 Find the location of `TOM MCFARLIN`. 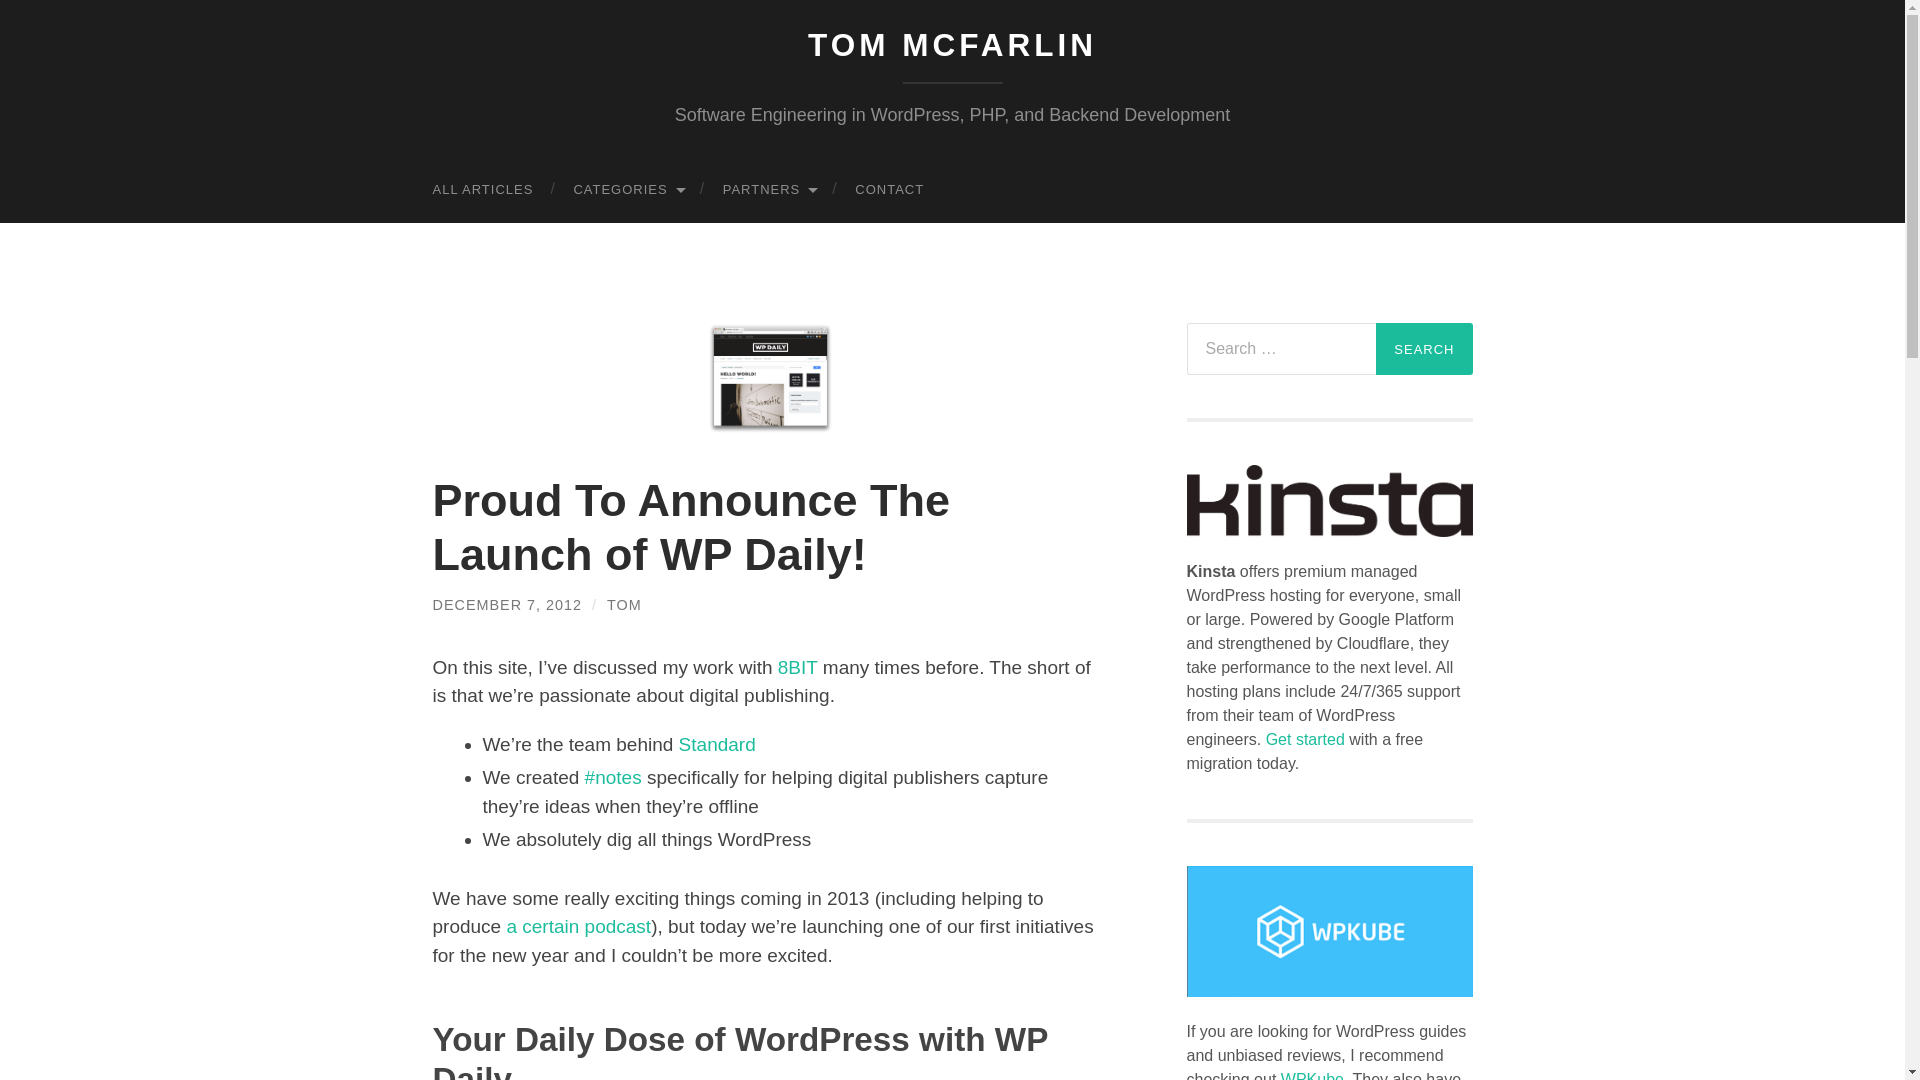

TOM MCFARLIN is located at coordinates (952, 44).